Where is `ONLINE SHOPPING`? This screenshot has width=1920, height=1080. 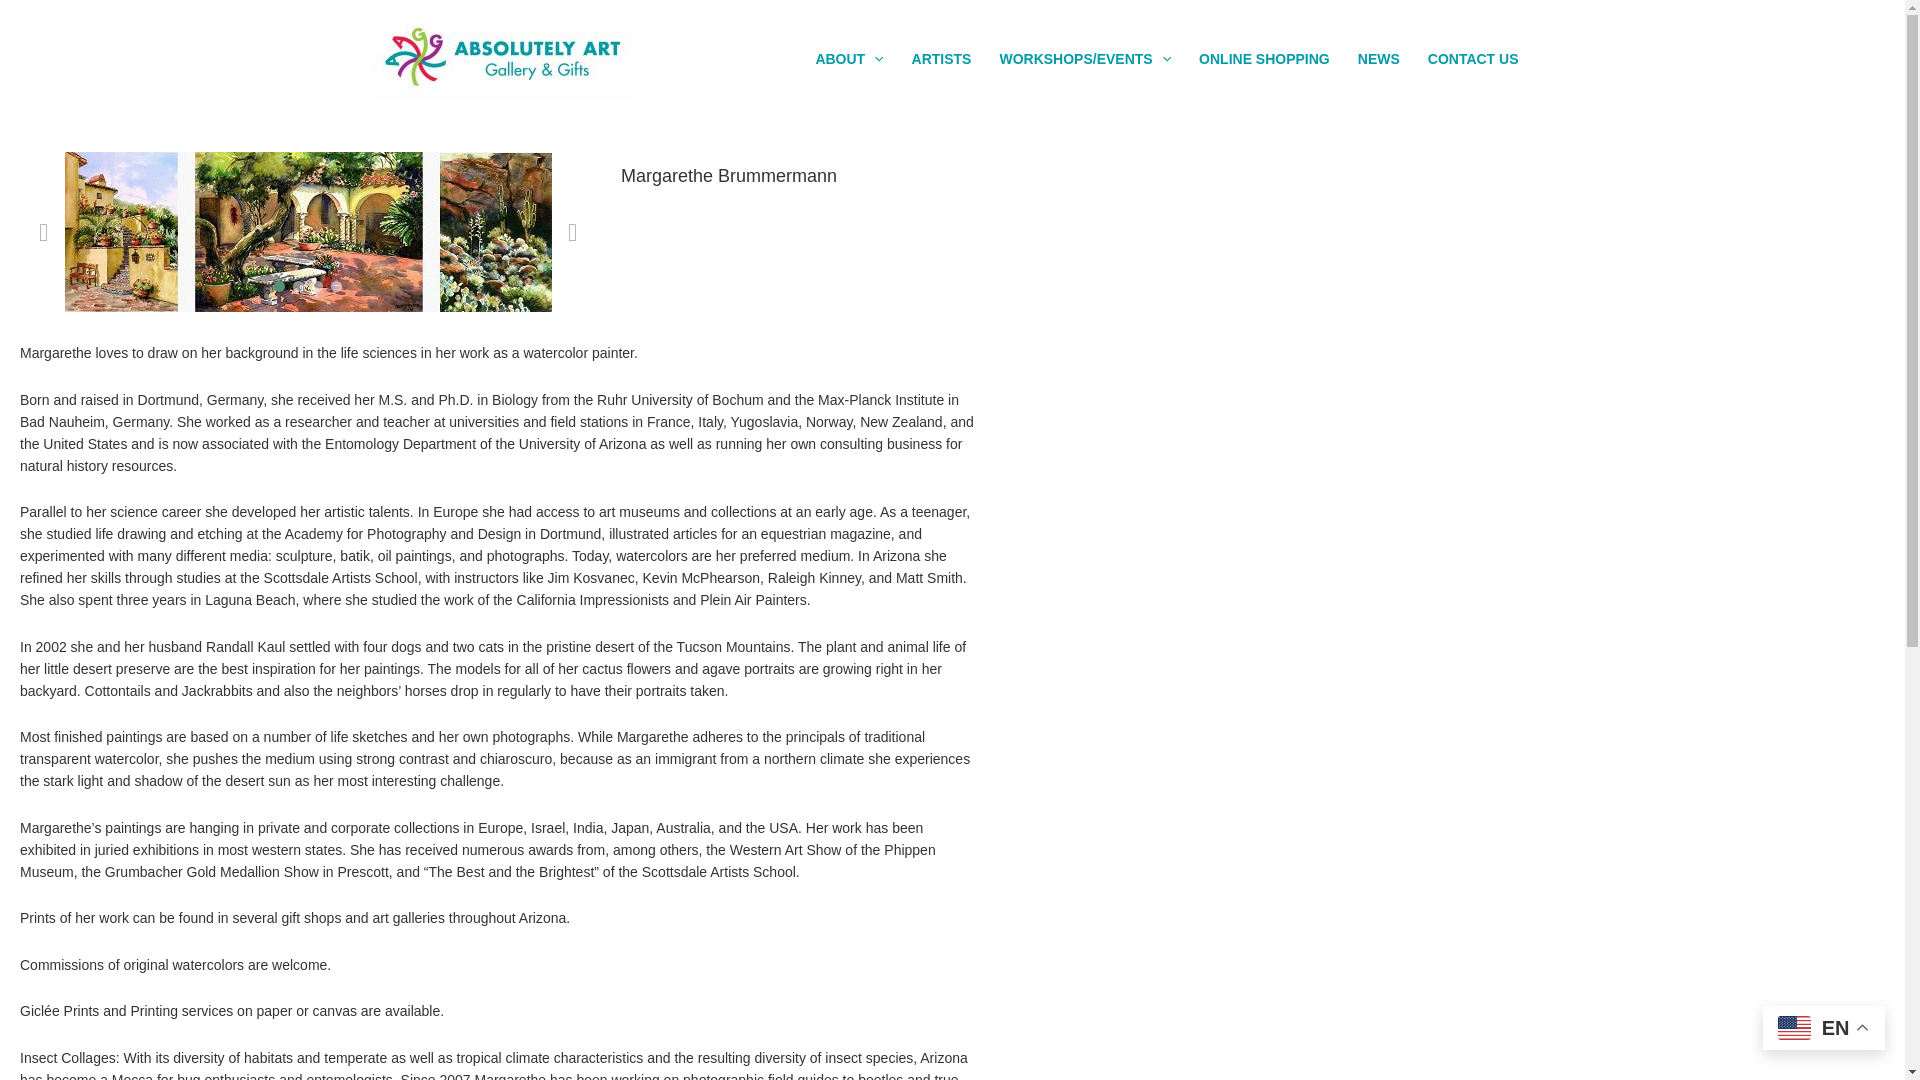
ONLINE SHOPPING is located at coordinates (1264, 58).